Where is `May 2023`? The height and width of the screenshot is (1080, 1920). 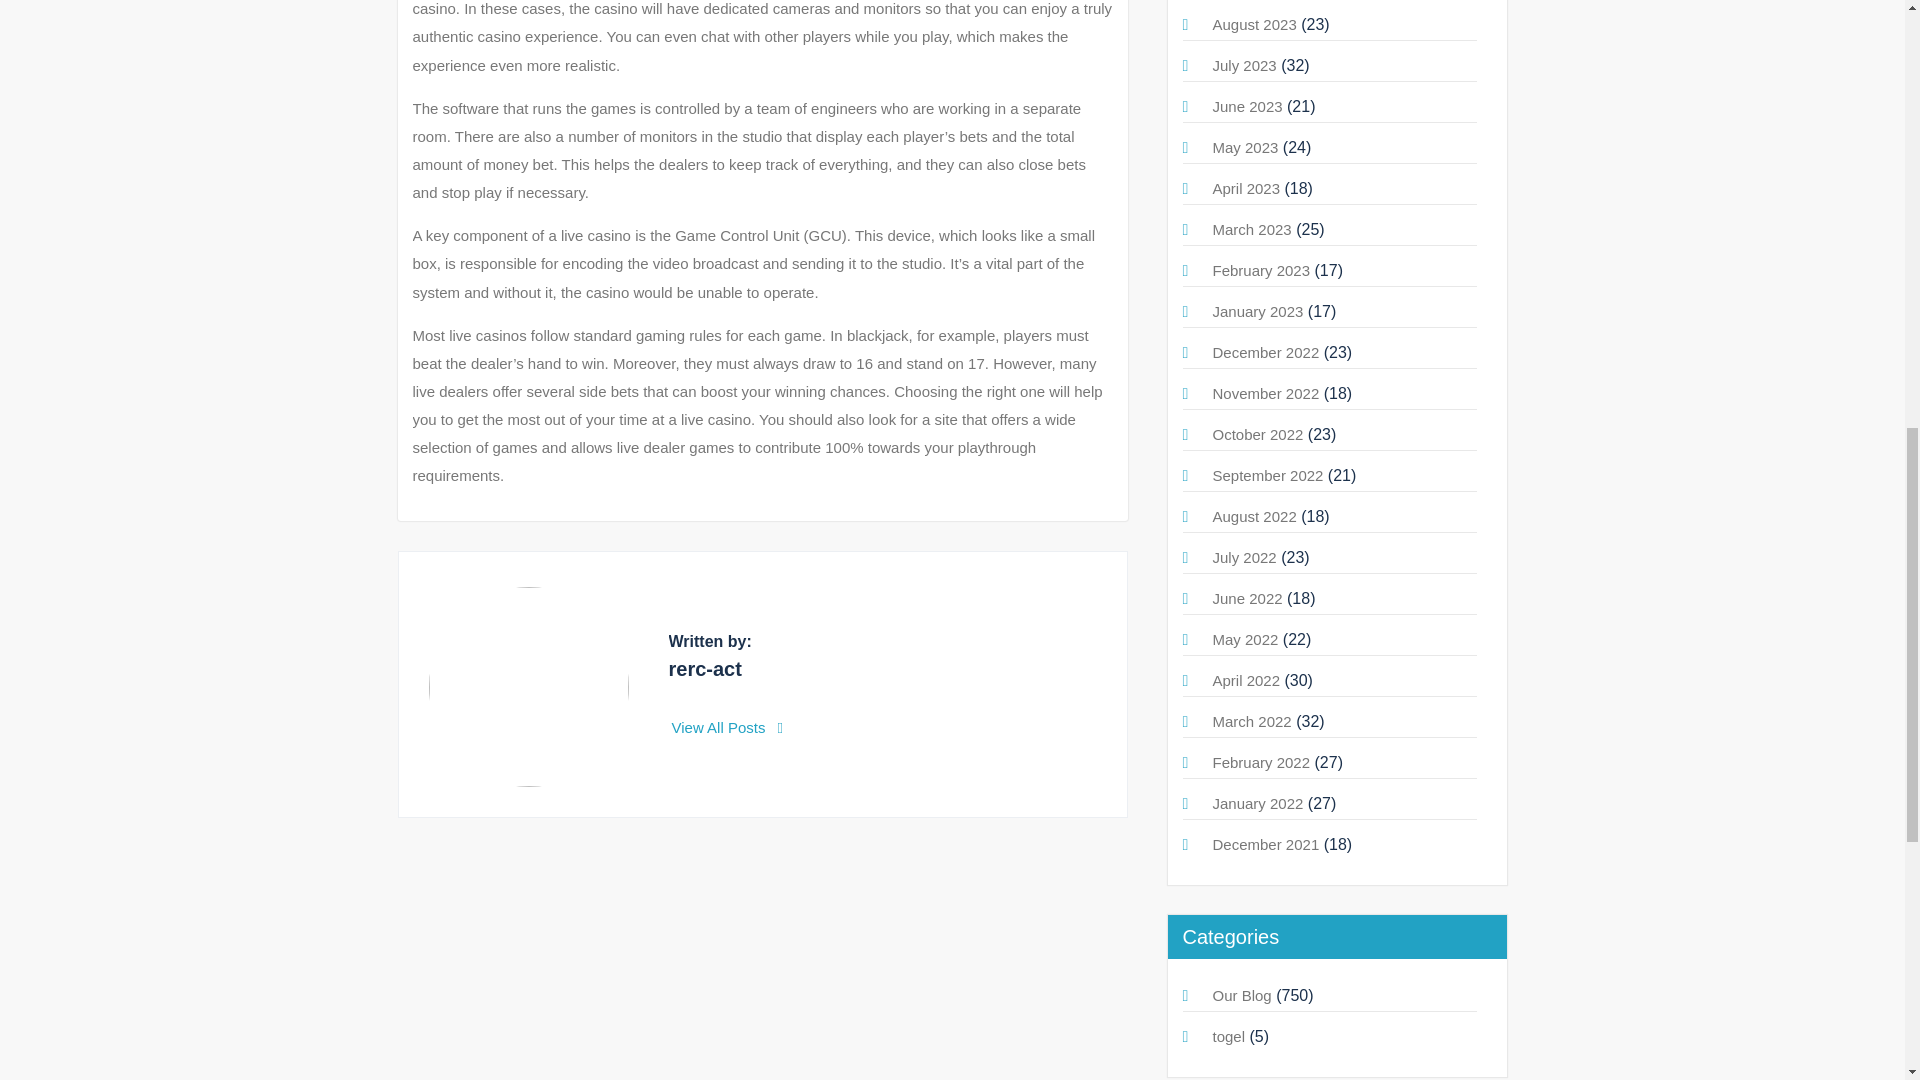 May 2023 is located at coordinates (1244, 147).